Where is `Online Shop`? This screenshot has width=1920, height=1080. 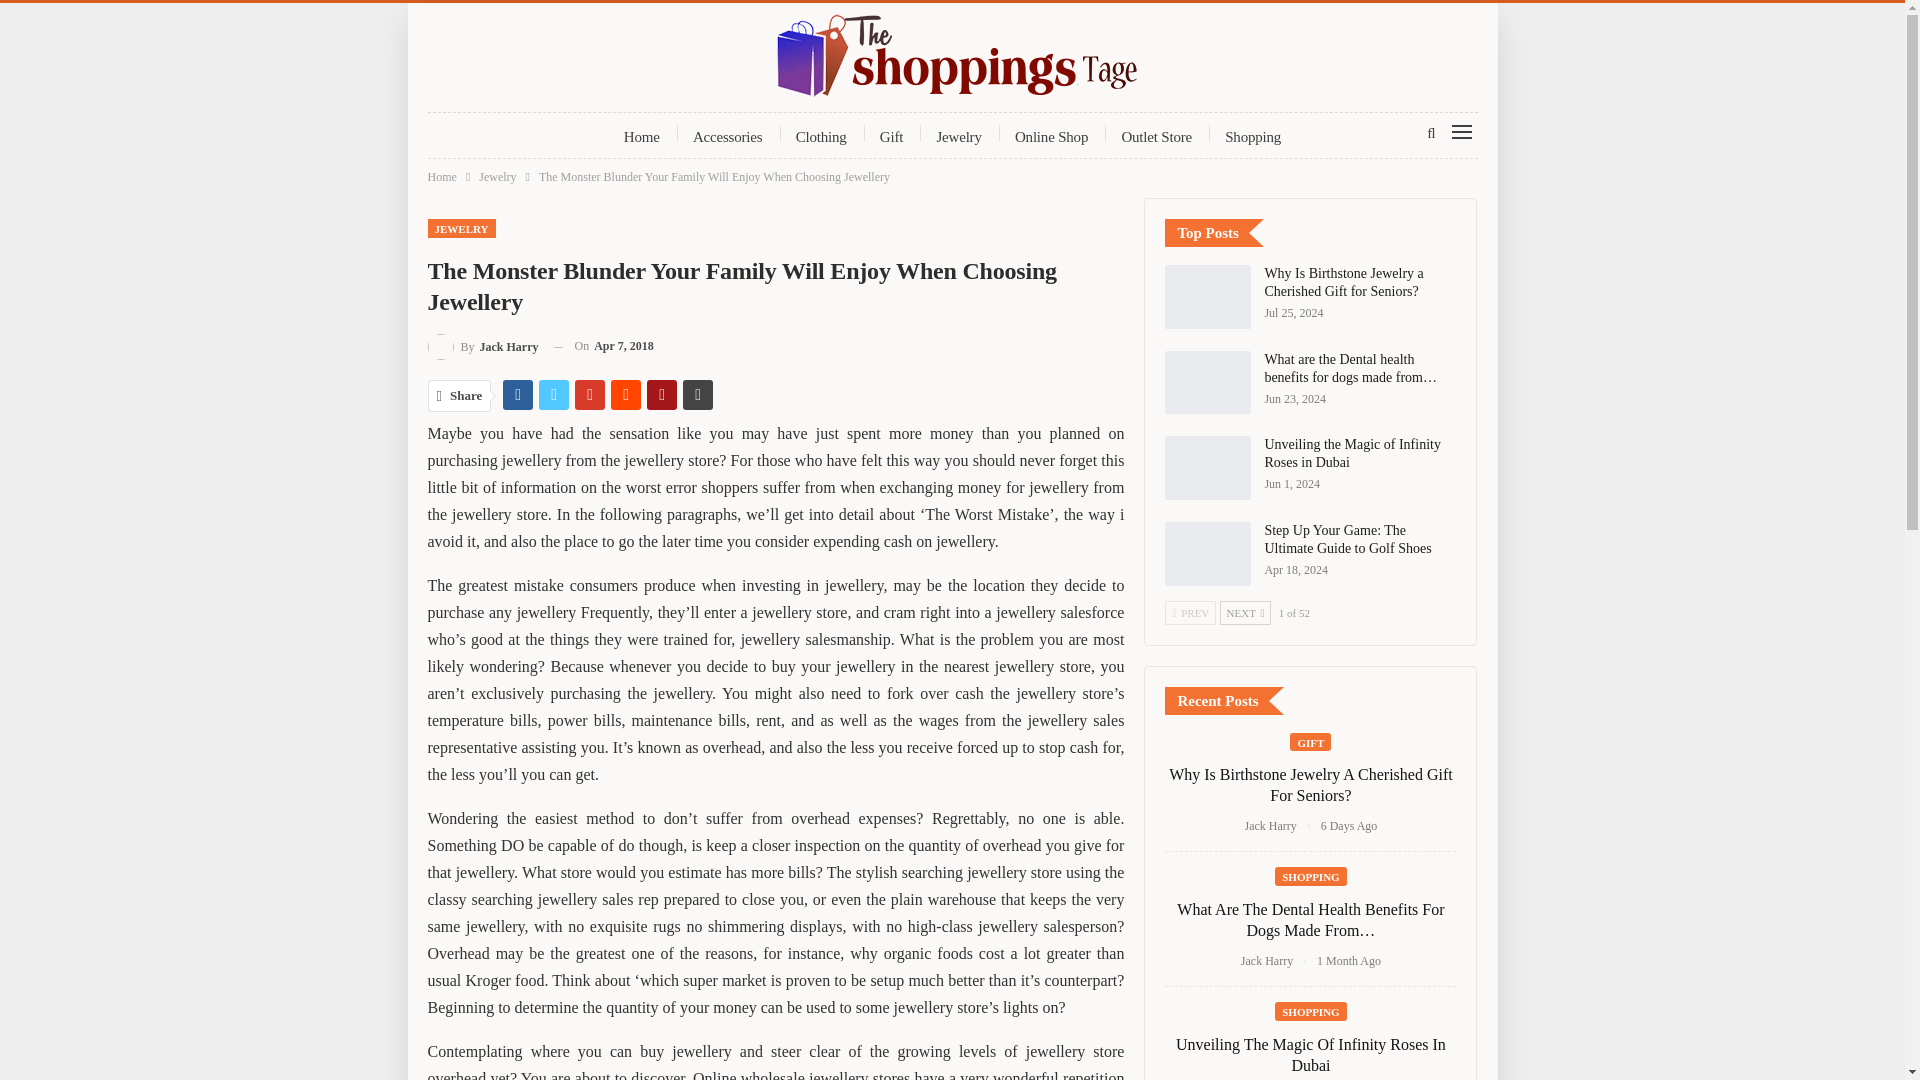 Online Shop is located at coordinates (1051, 136).